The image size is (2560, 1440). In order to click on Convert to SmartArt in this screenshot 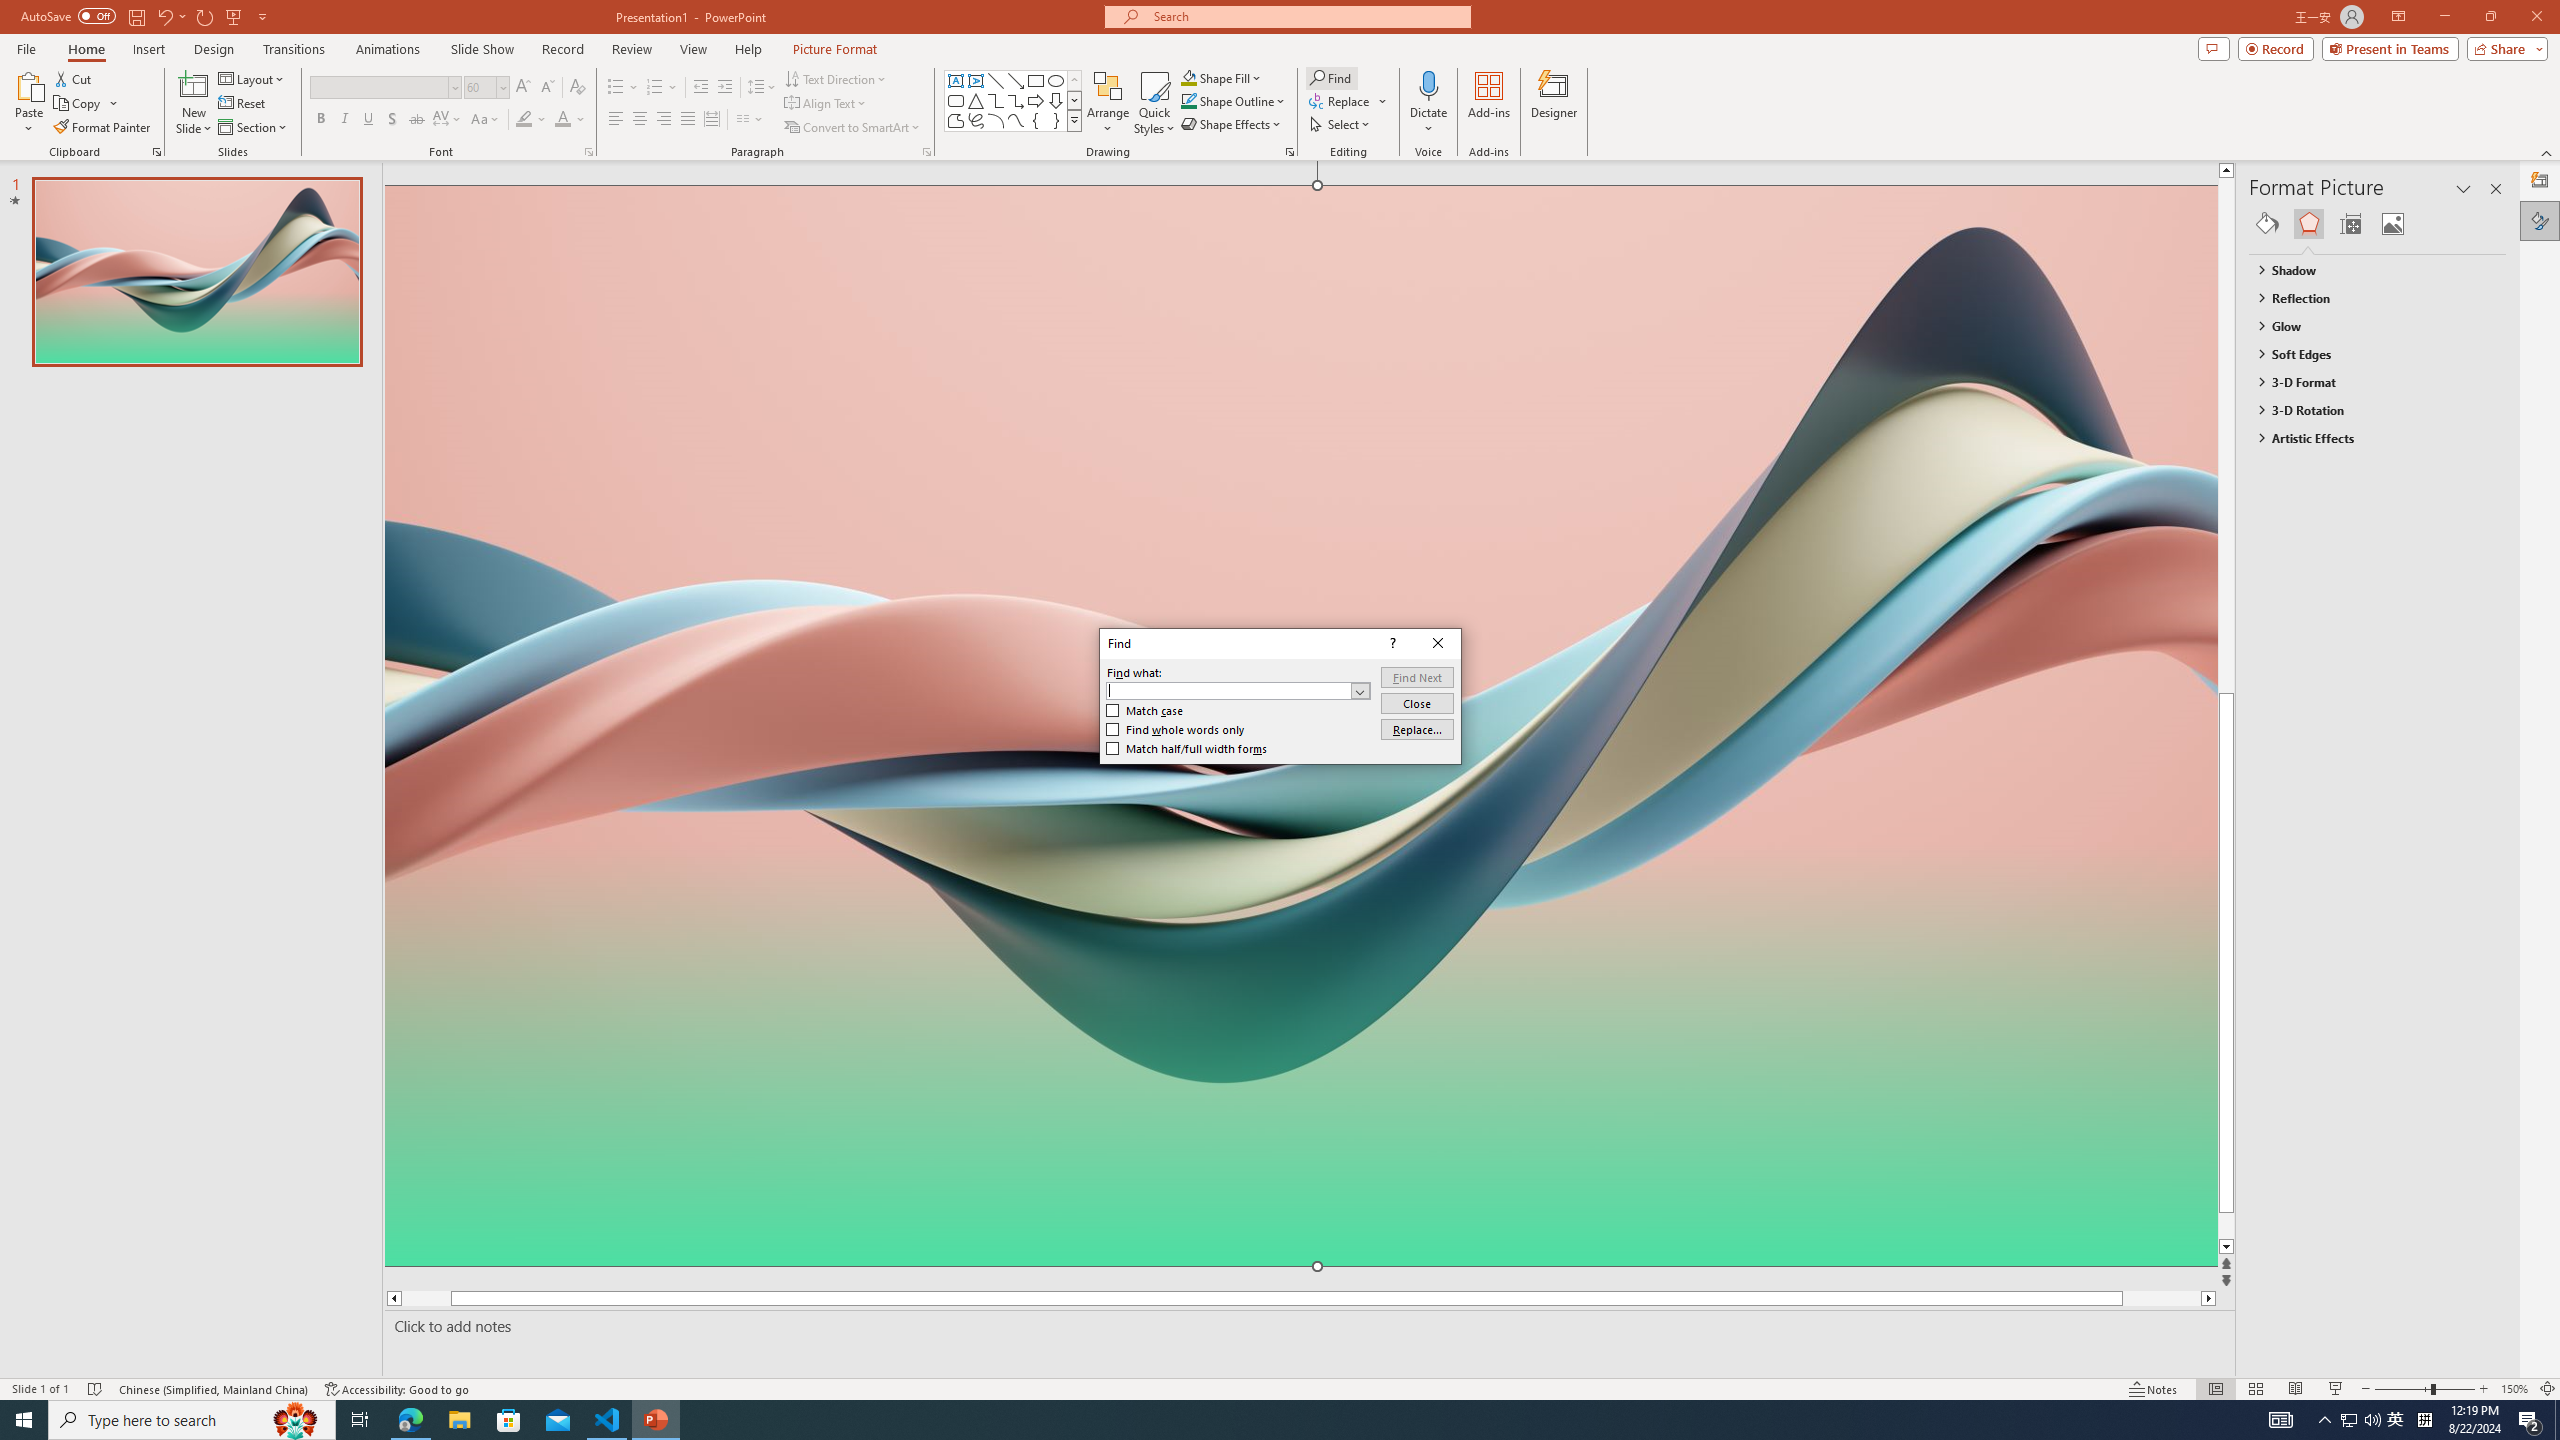, I will do `click(853, 128)`.